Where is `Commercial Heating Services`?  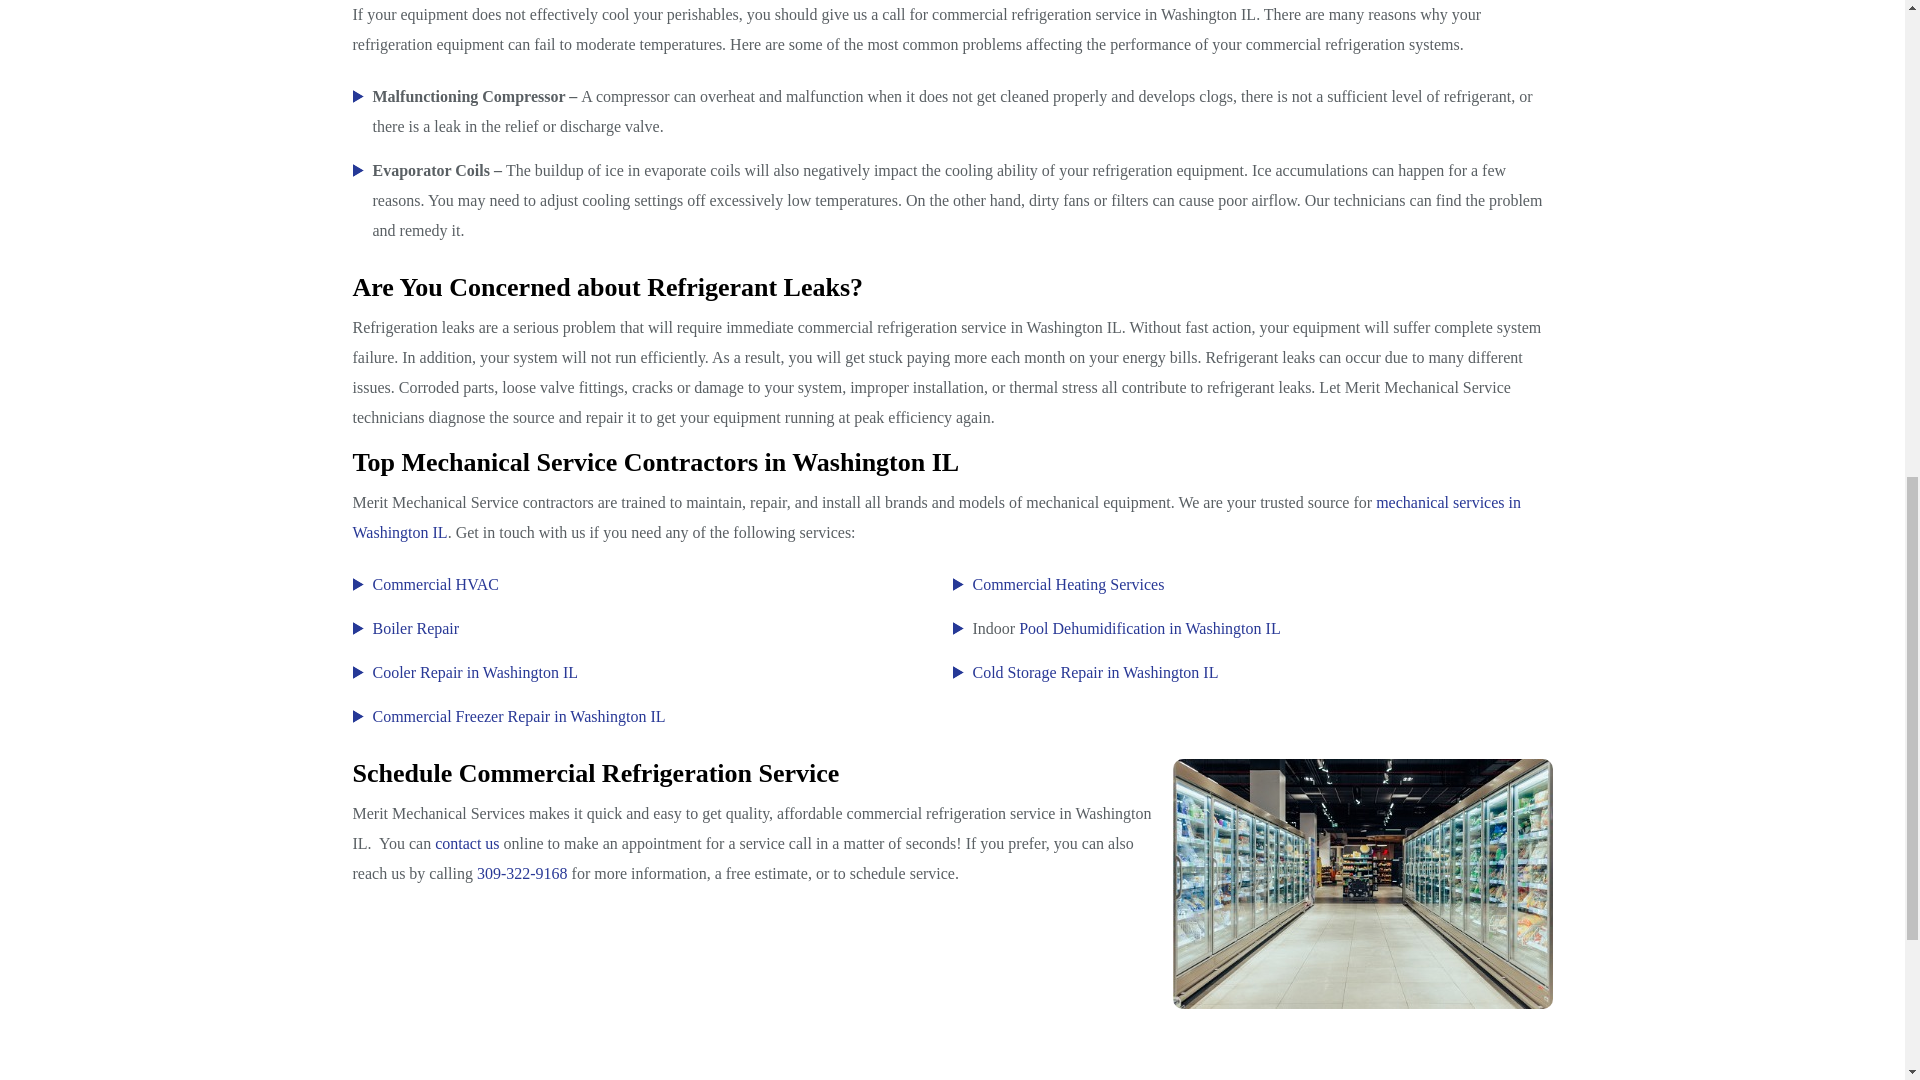 Commercial Heating Services is located at coordinates (1067, 584).